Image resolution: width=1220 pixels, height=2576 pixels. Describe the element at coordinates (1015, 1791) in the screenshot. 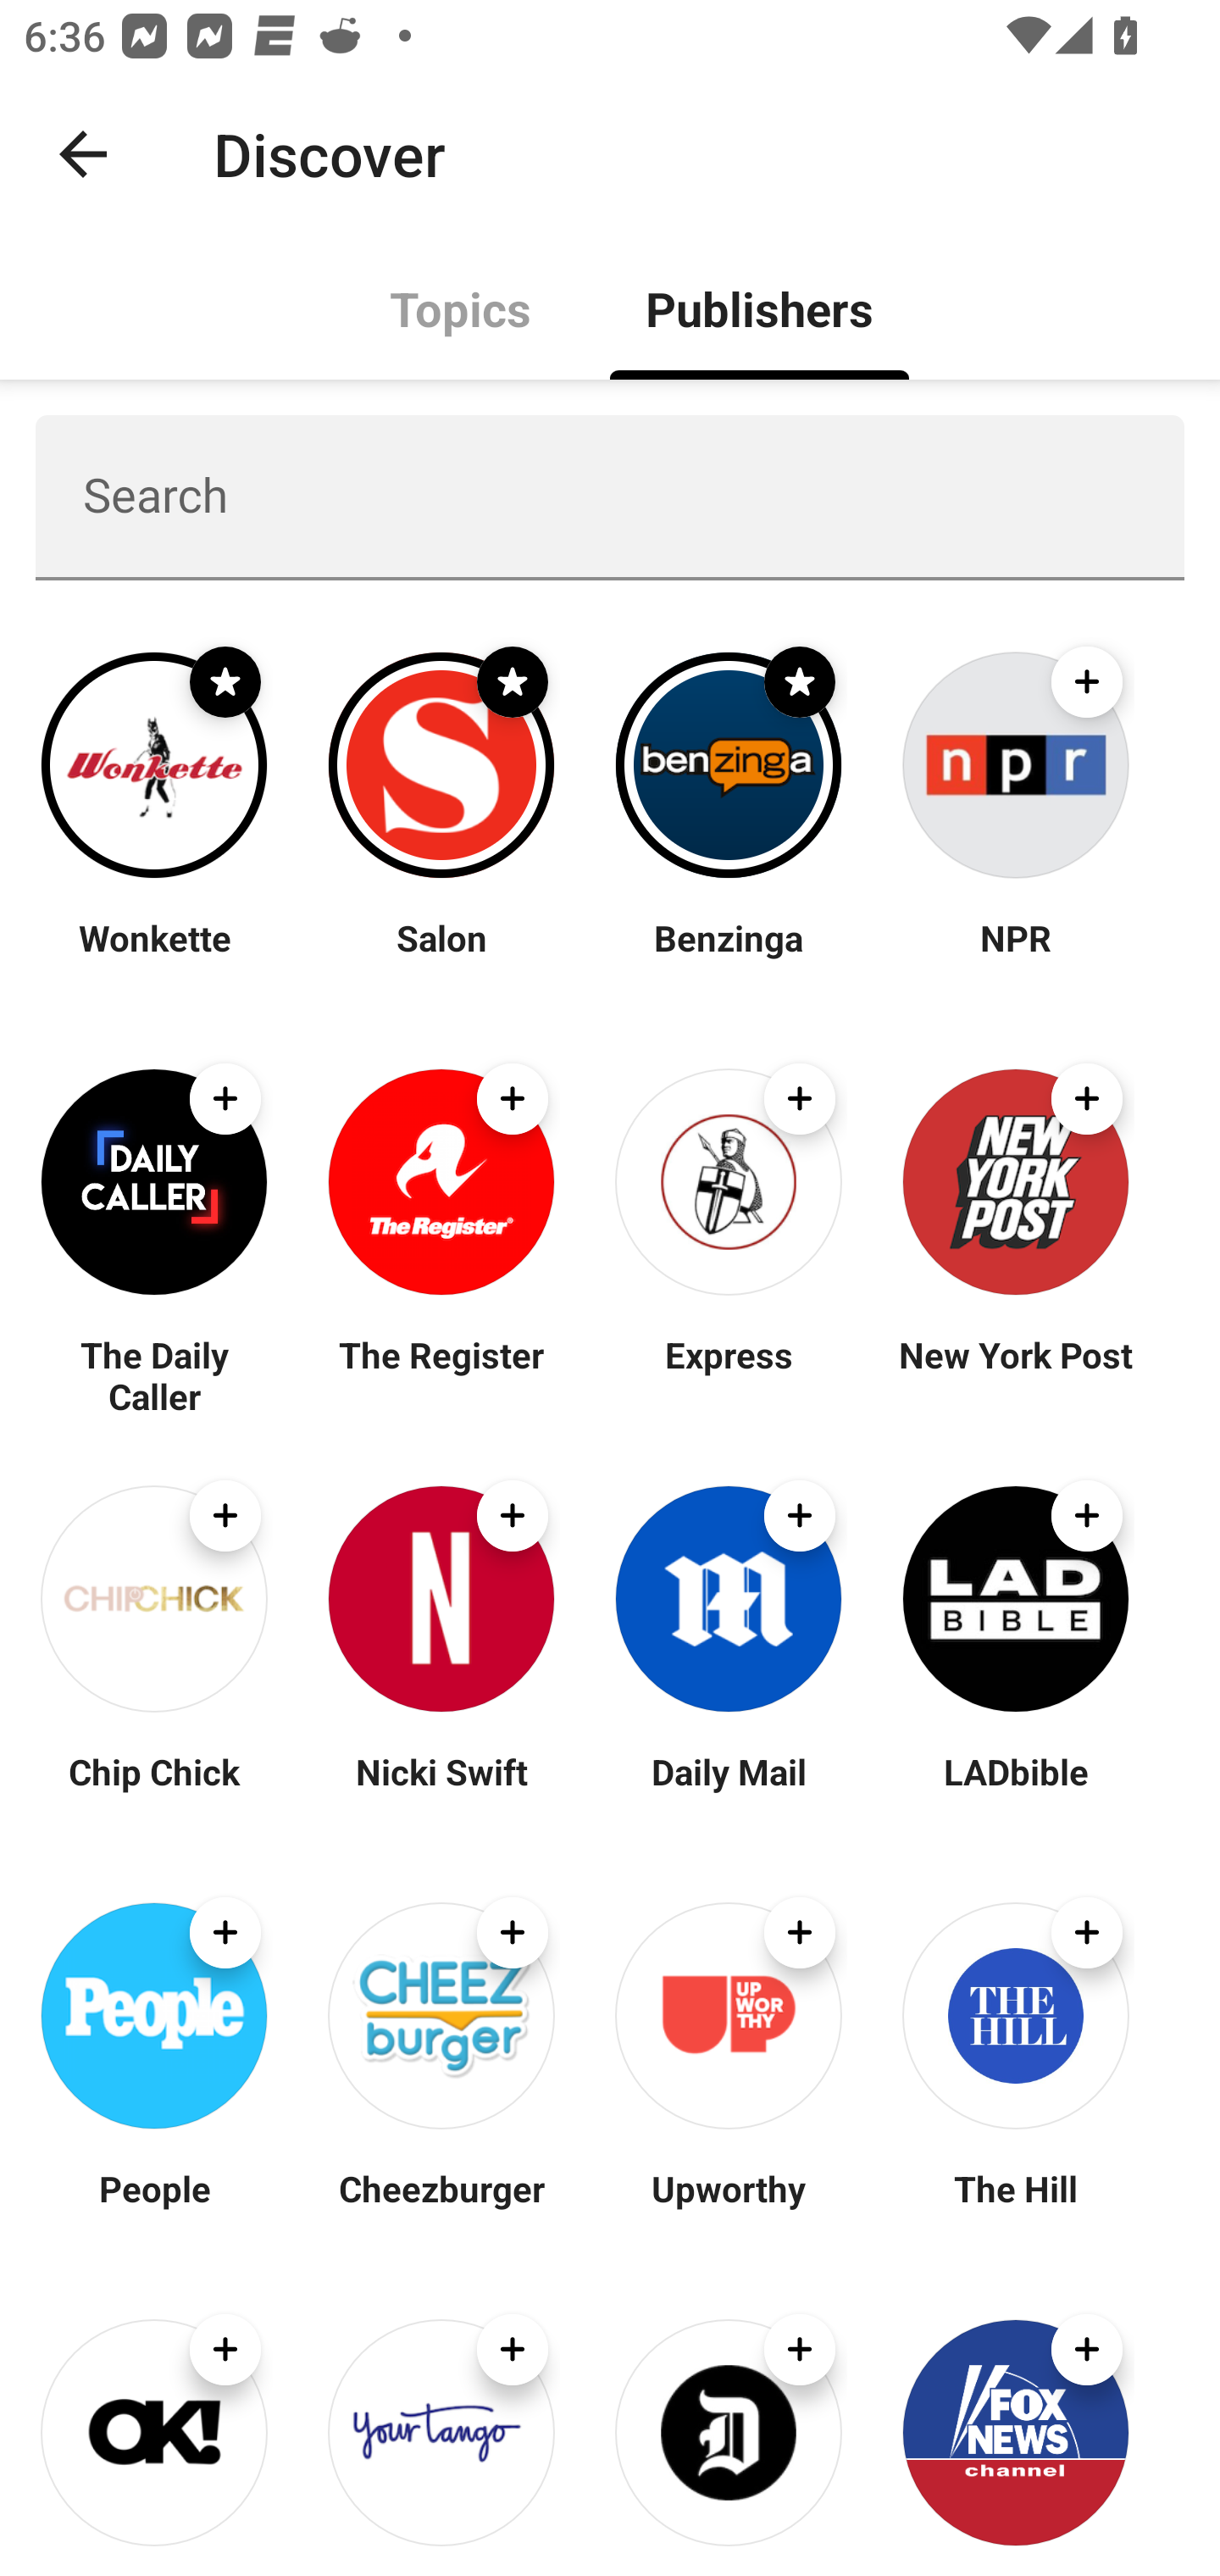

I see `LADbible` at that location.